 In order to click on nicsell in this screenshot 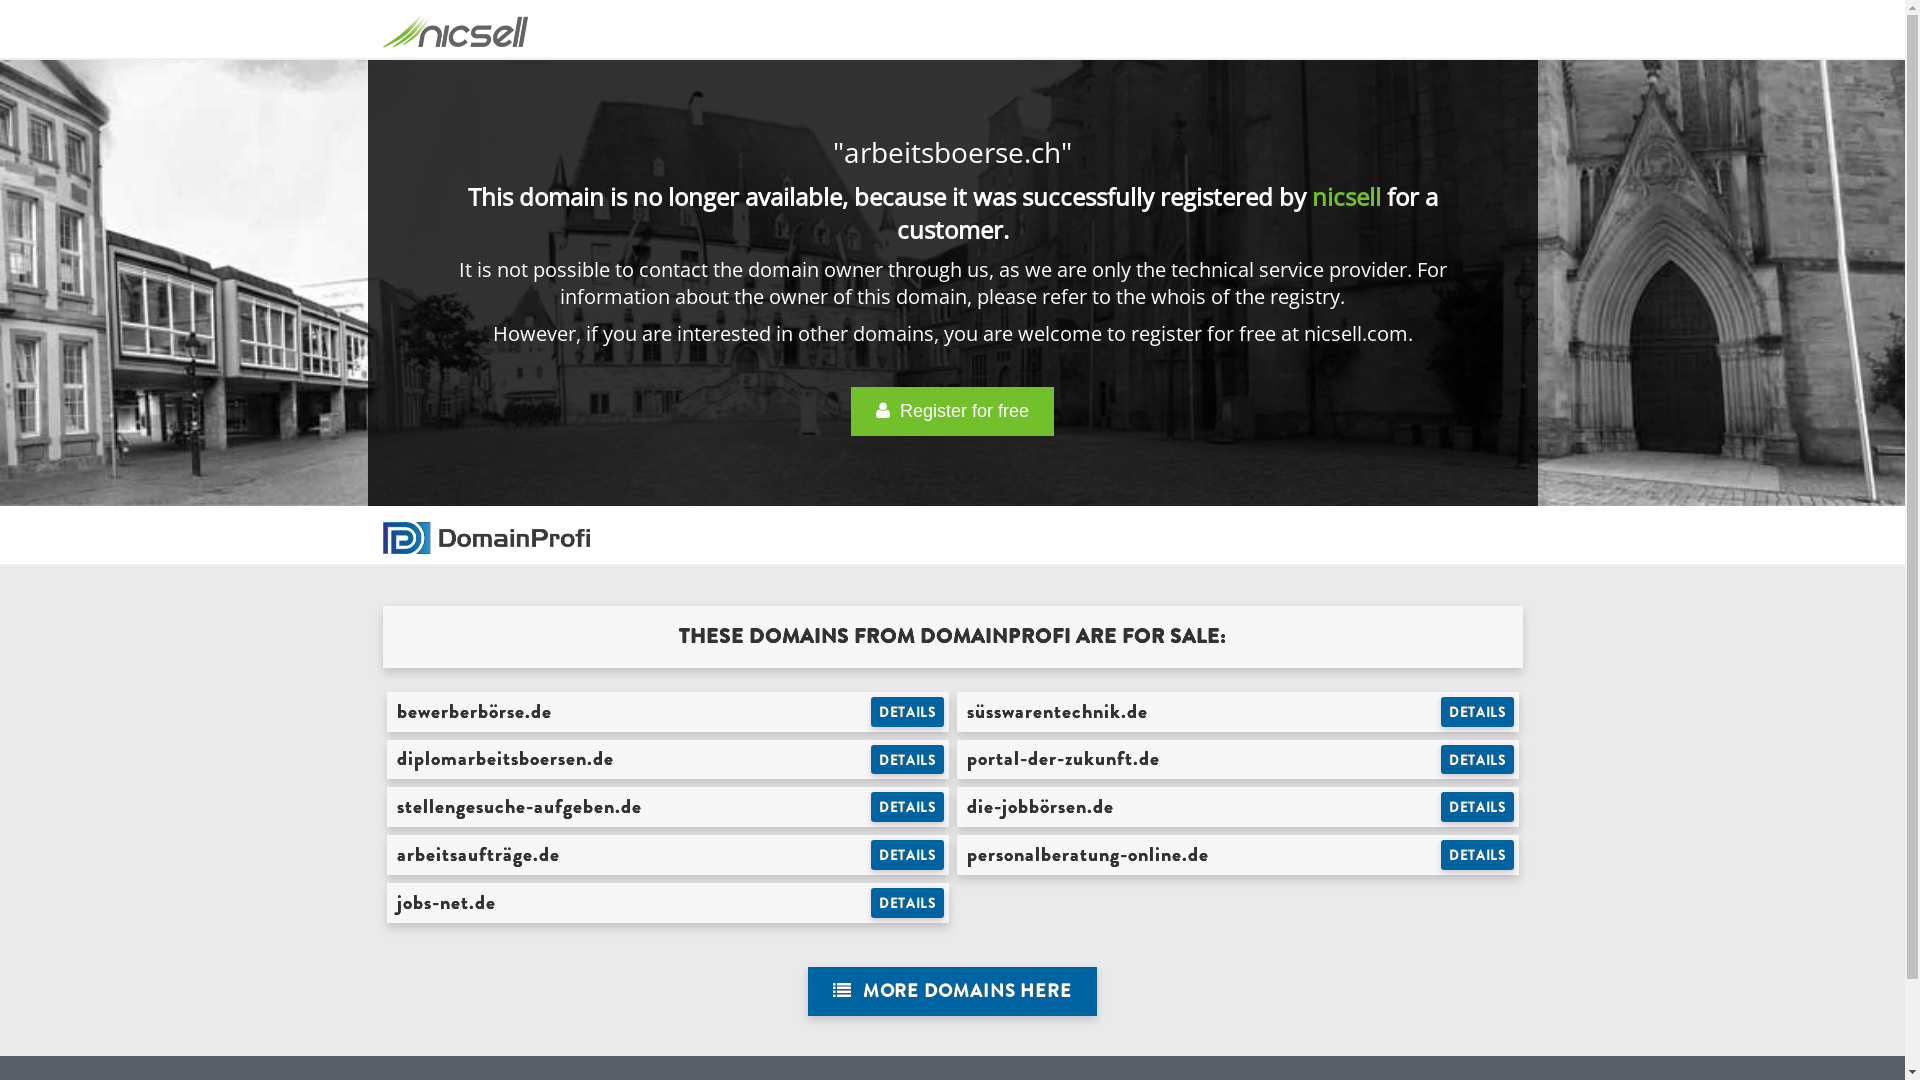, I will do `click(1346, 196)`.